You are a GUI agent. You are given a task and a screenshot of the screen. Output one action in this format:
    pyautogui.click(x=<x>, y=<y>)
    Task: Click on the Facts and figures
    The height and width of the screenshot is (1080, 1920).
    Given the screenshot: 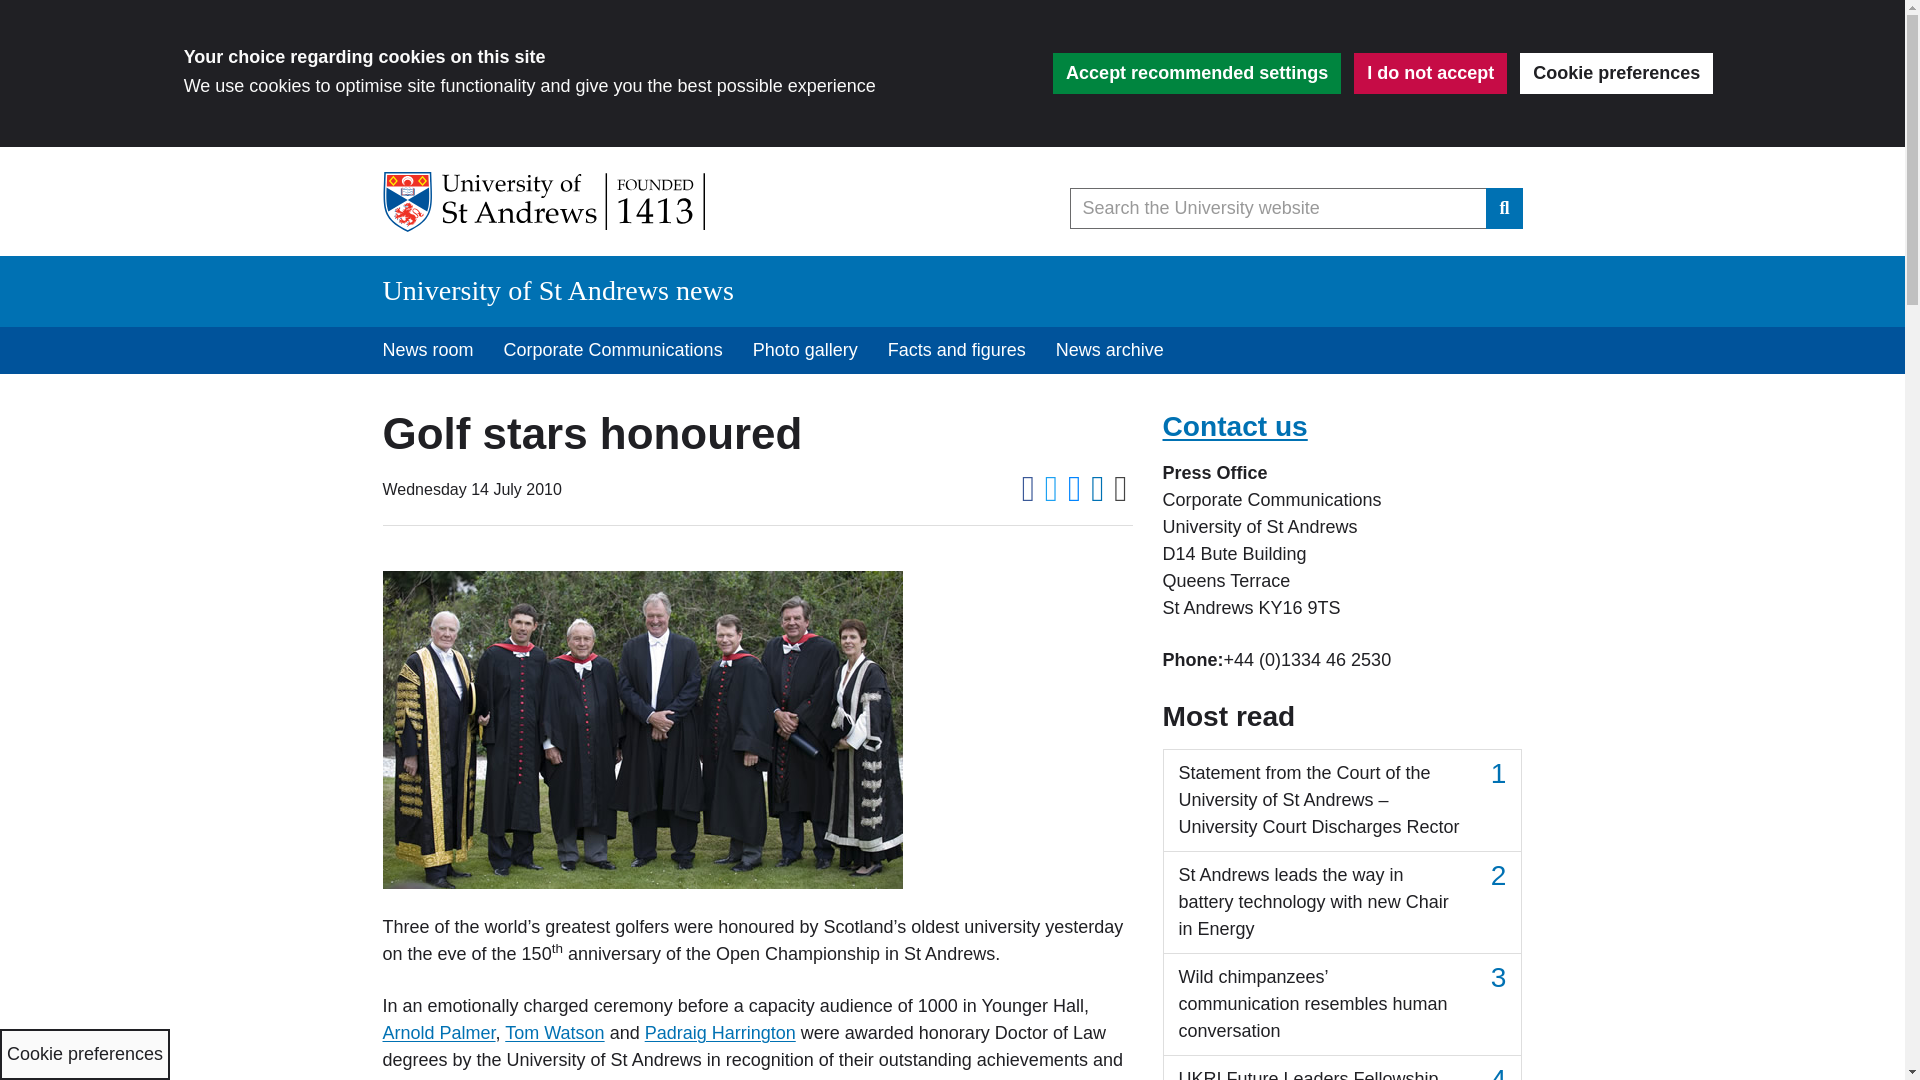 What is the action you would take?
    pyautogui.click(x=956, y=350)
    